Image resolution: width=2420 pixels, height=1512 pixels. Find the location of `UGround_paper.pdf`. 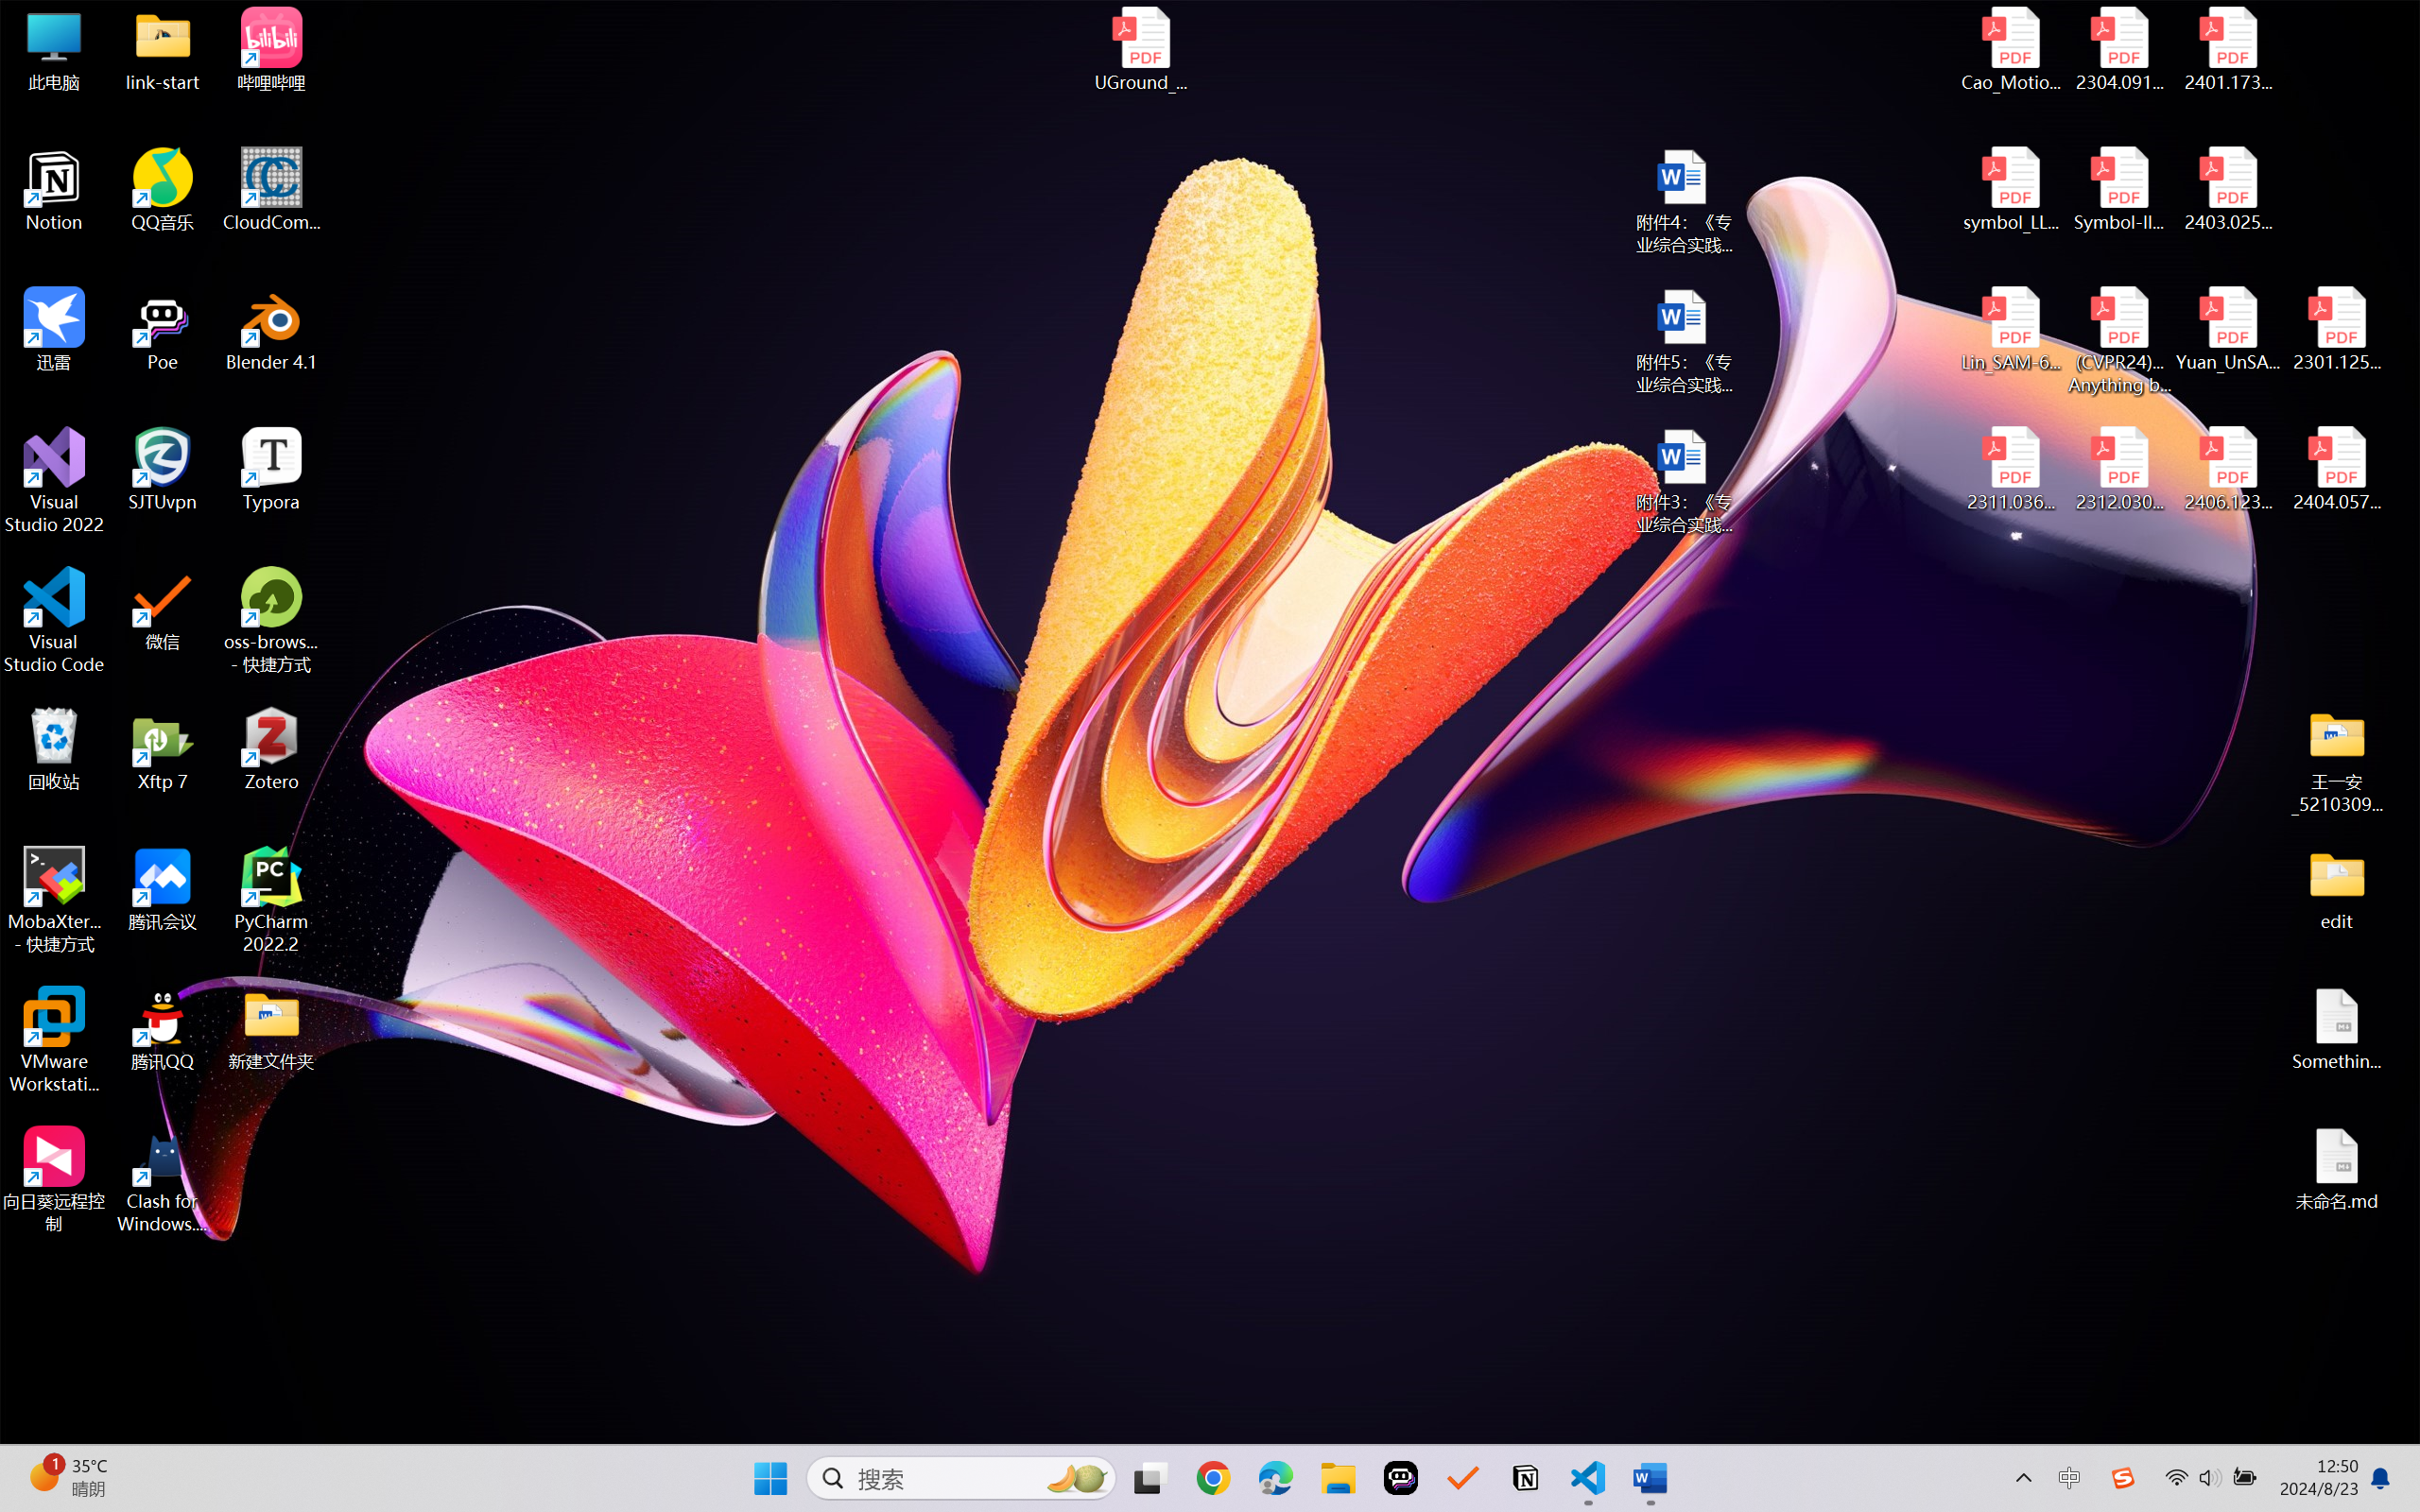

UGround_paper.pdf is located at coordinates (1140, 49).